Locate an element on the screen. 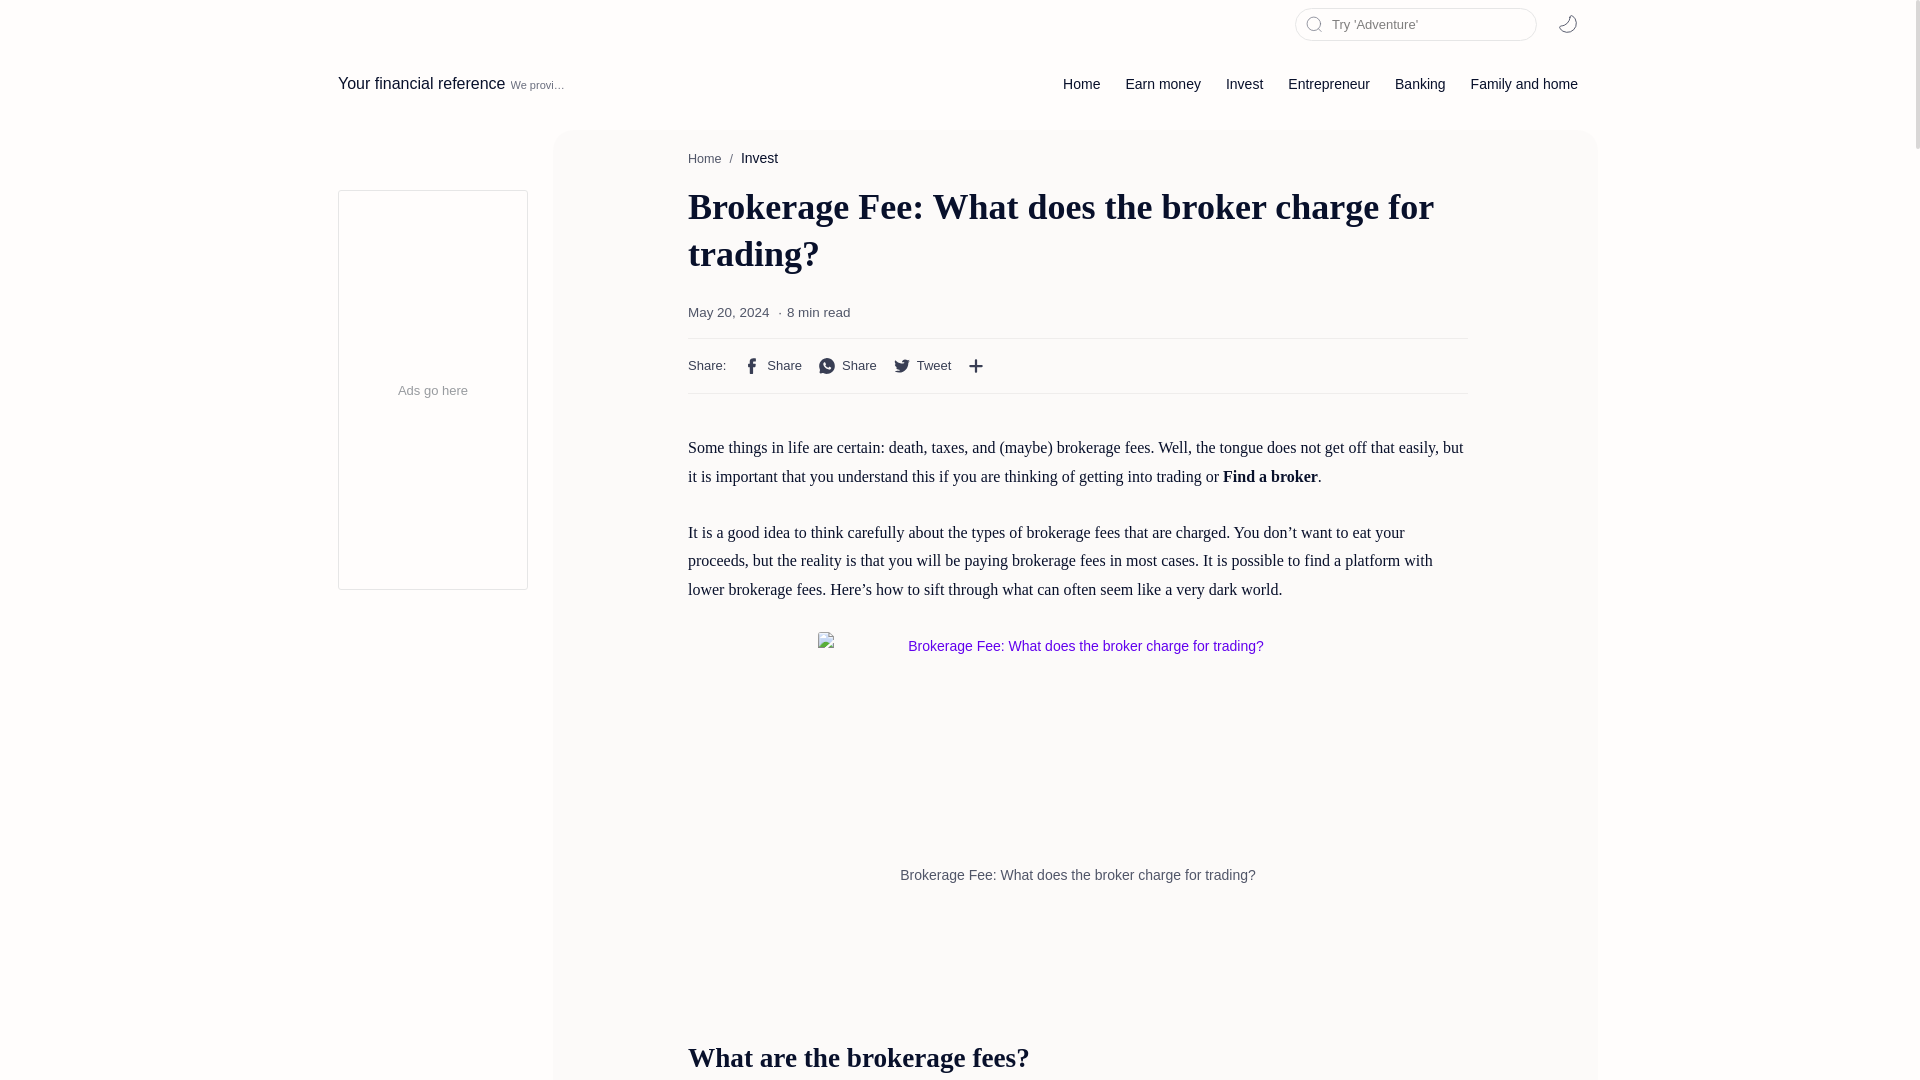 The width and height of the screenshot is (1920, 1080). Entrepreneur is located at coordinates (1329, 83).